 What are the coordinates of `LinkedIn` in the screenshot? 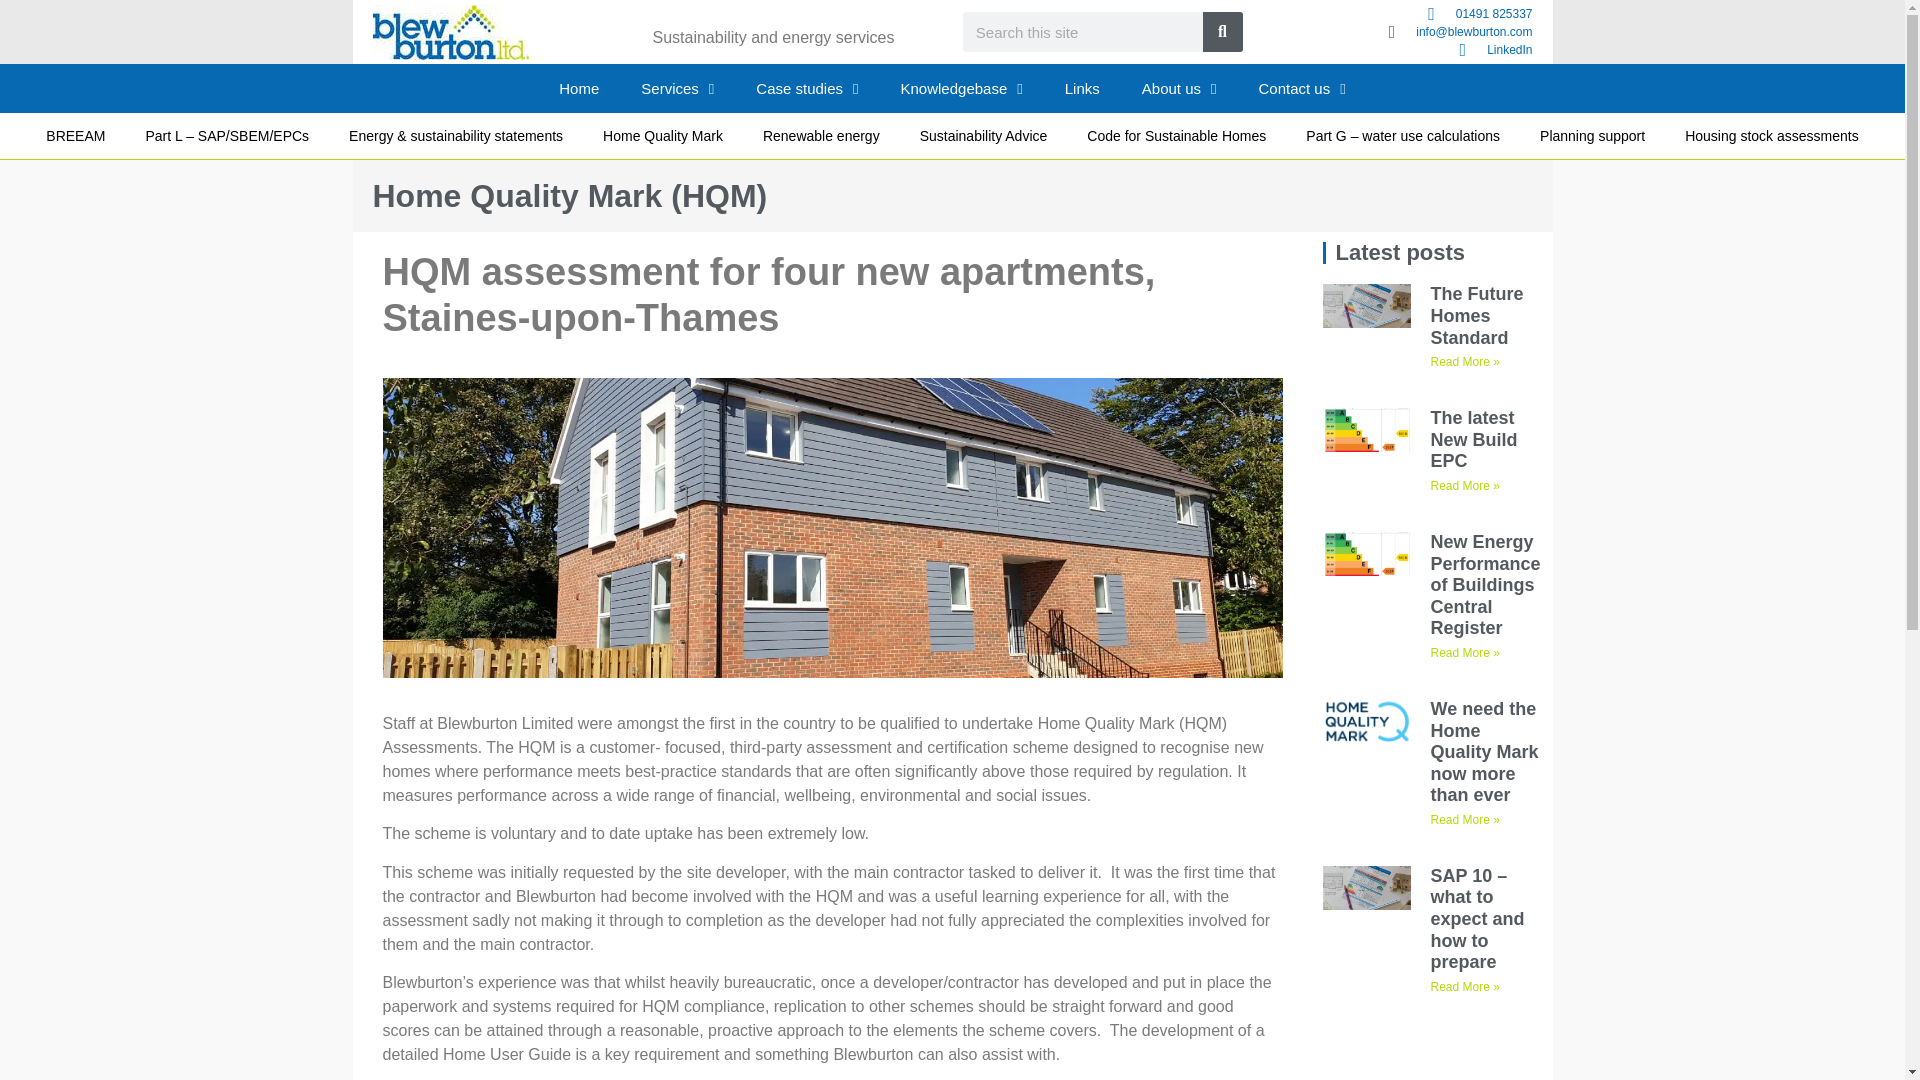 It's located at (1392, 50).